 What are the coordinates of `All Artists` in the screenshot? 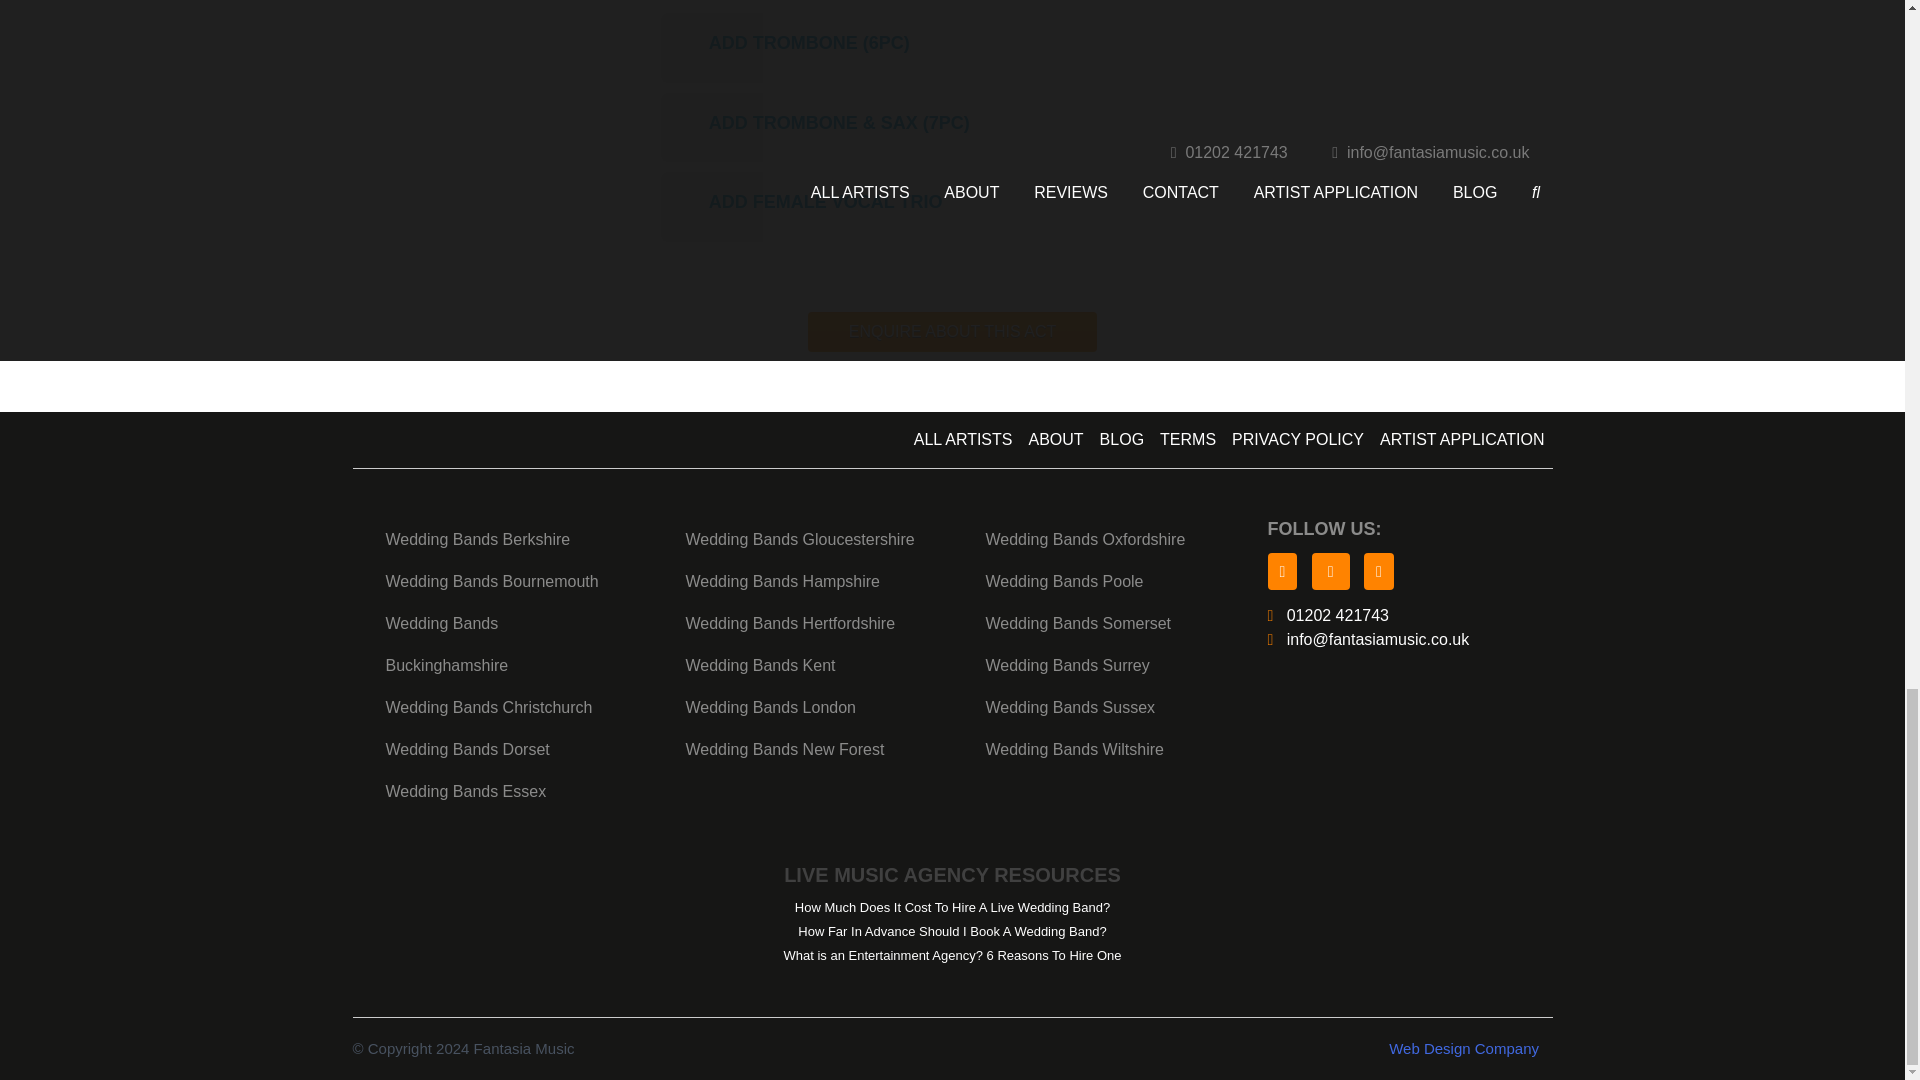 It's located at (964, 440).